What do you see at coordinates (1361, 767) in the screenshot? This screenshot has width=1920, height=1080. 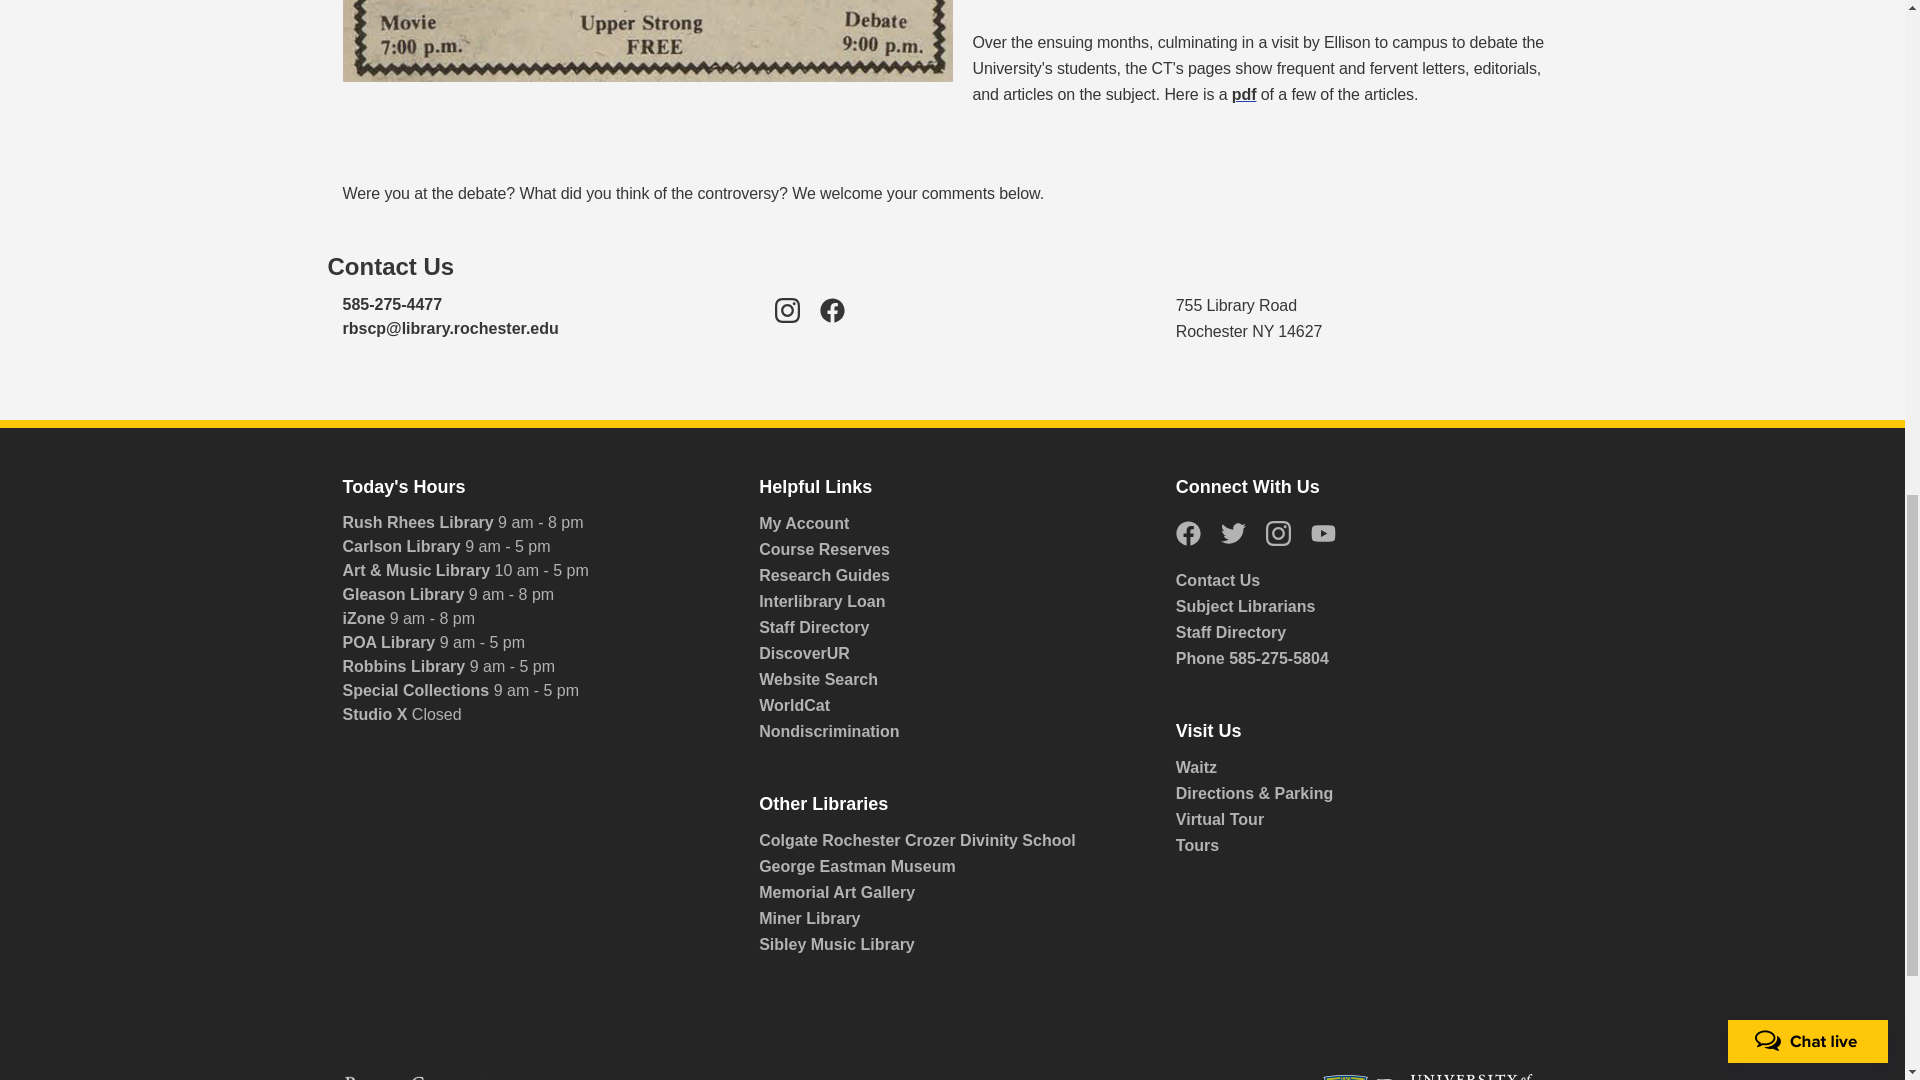 I see `Real-time information on crowd levels in our spaces` at bounding box center [1361, 767].